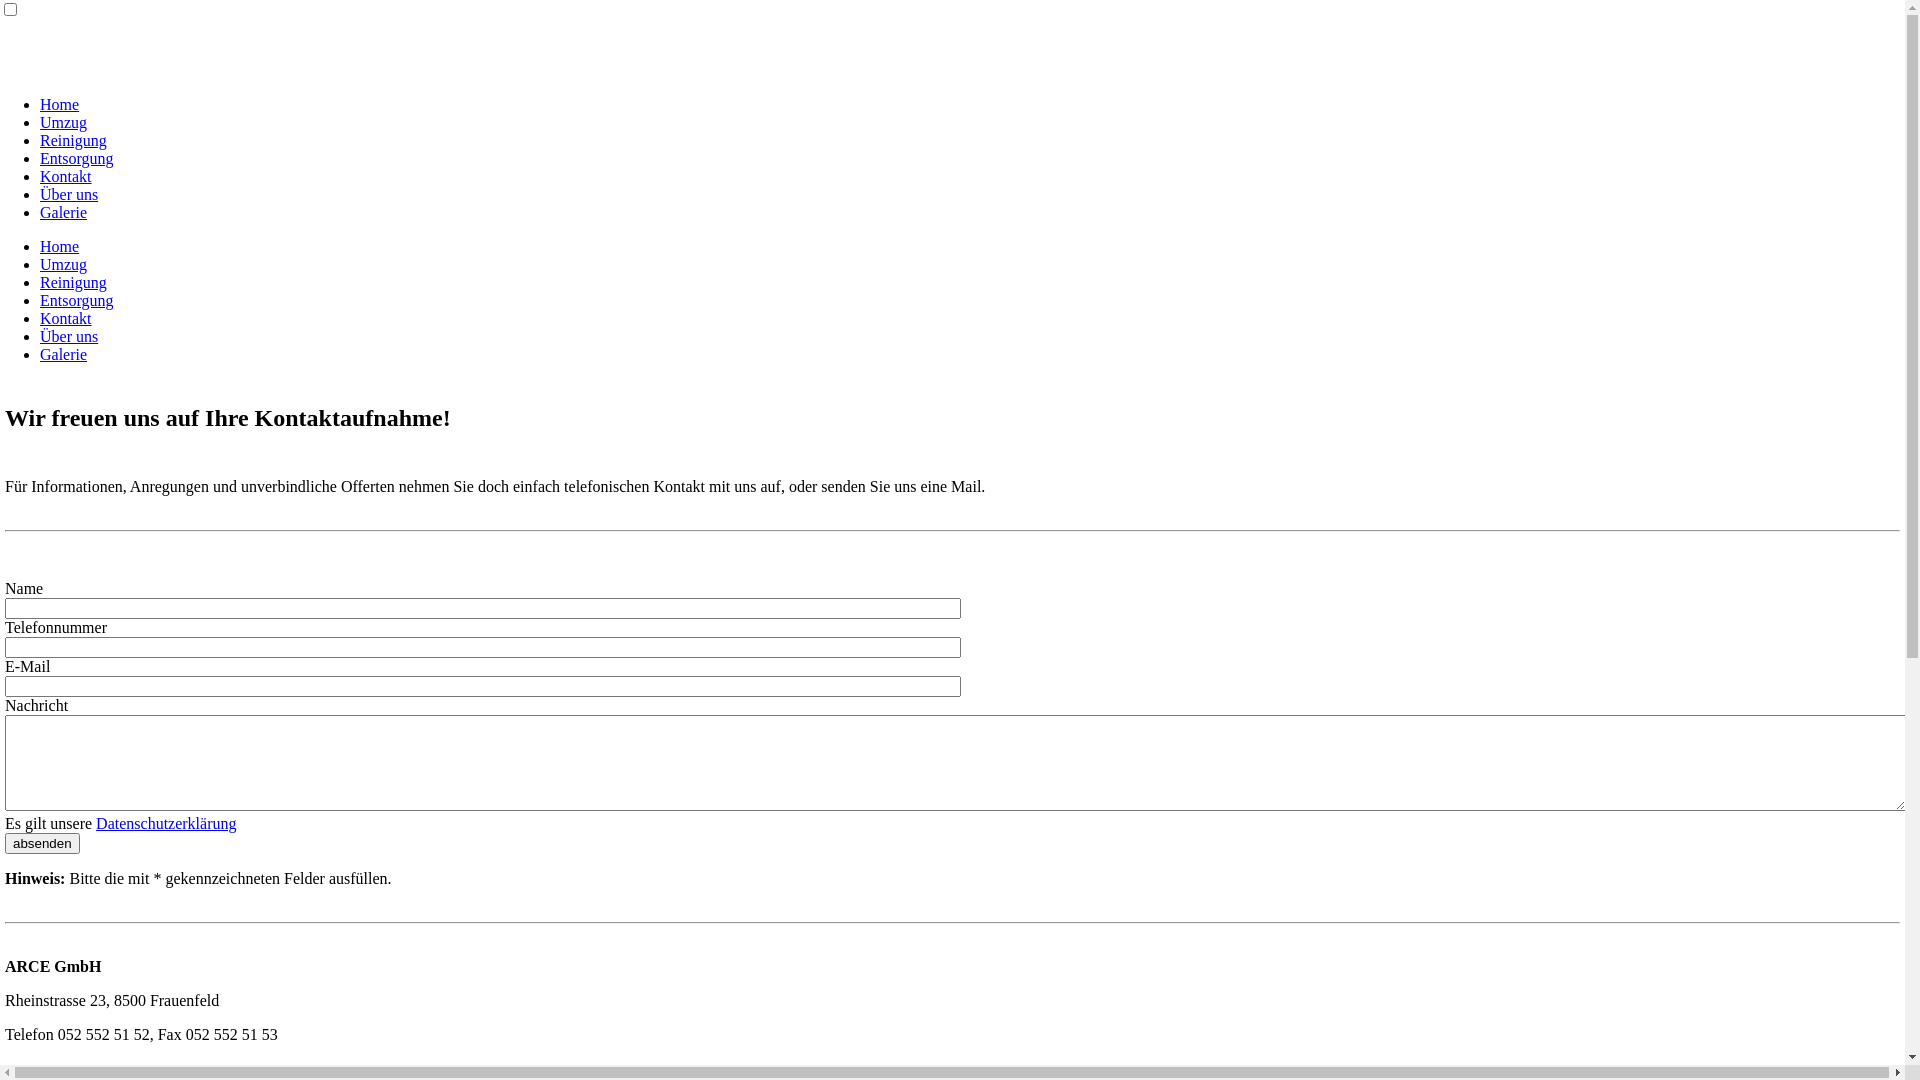 This screenshot has height=1080, width=1920. What do you see at coordinates (64, 212) in the screenshot?
I see `Galerie` at bounding box center [64, 212].